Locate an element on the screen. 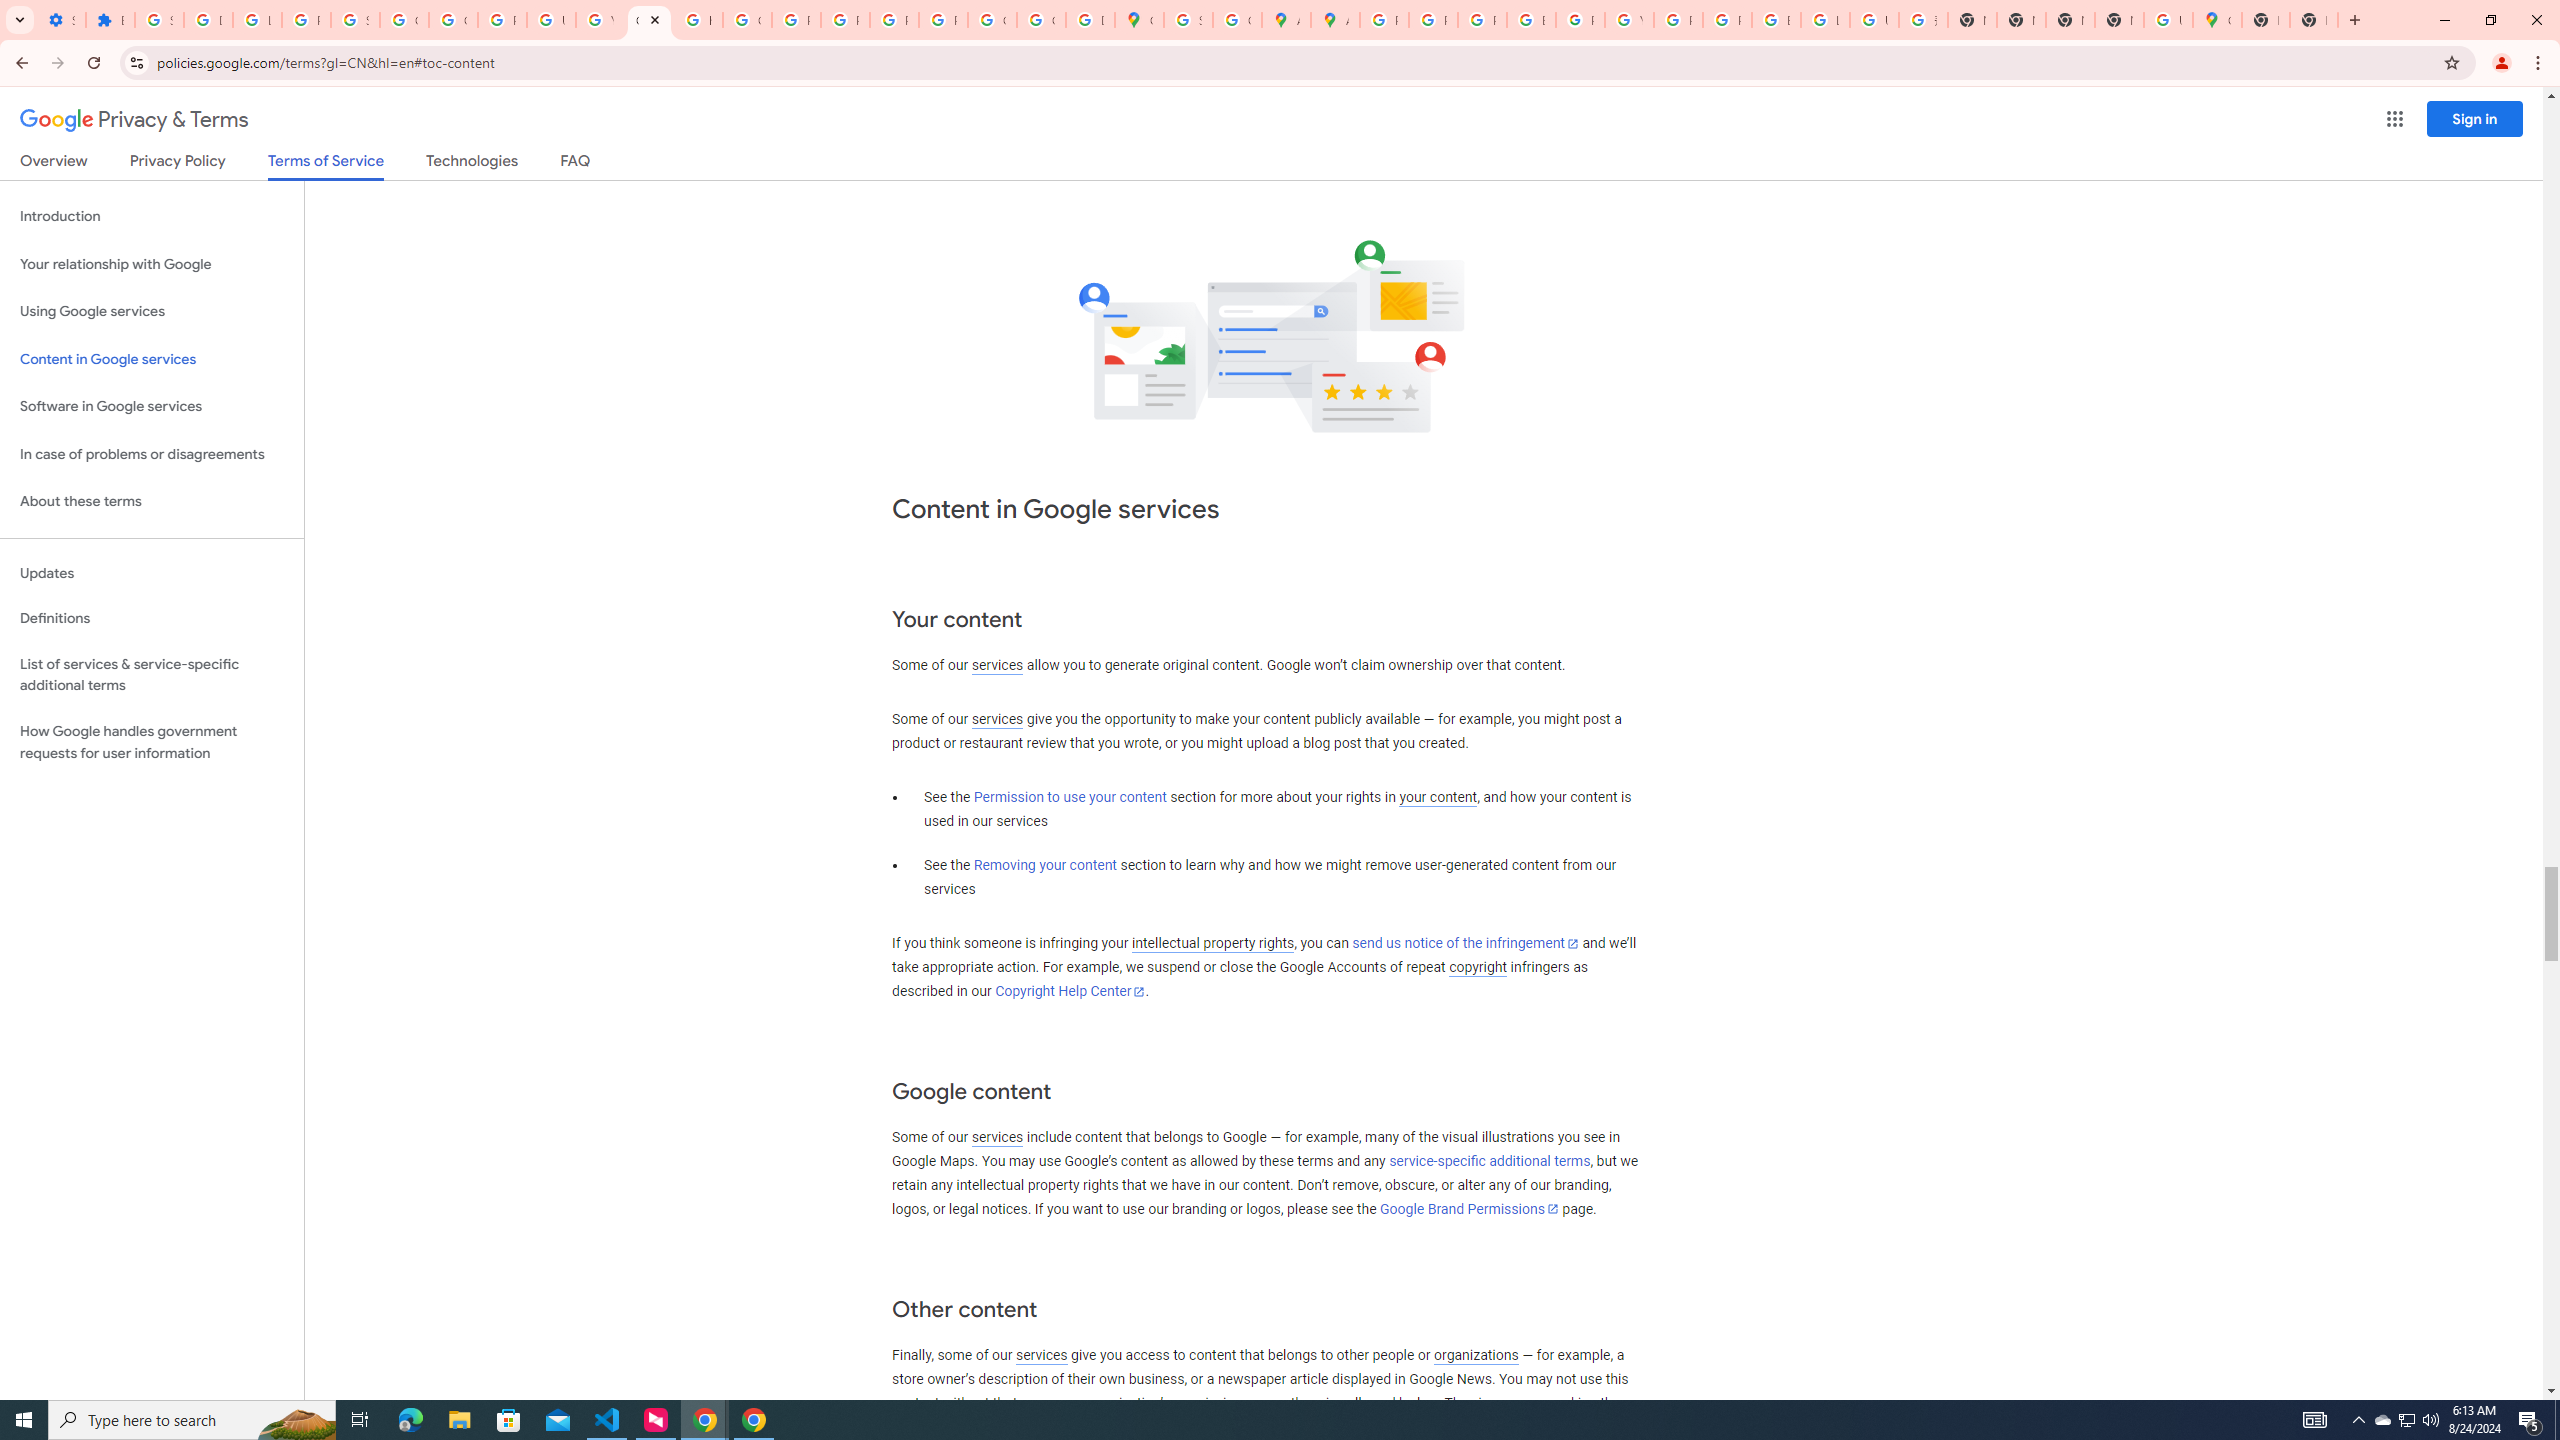  Your relationship with Google is located at coordinates (152, 264).